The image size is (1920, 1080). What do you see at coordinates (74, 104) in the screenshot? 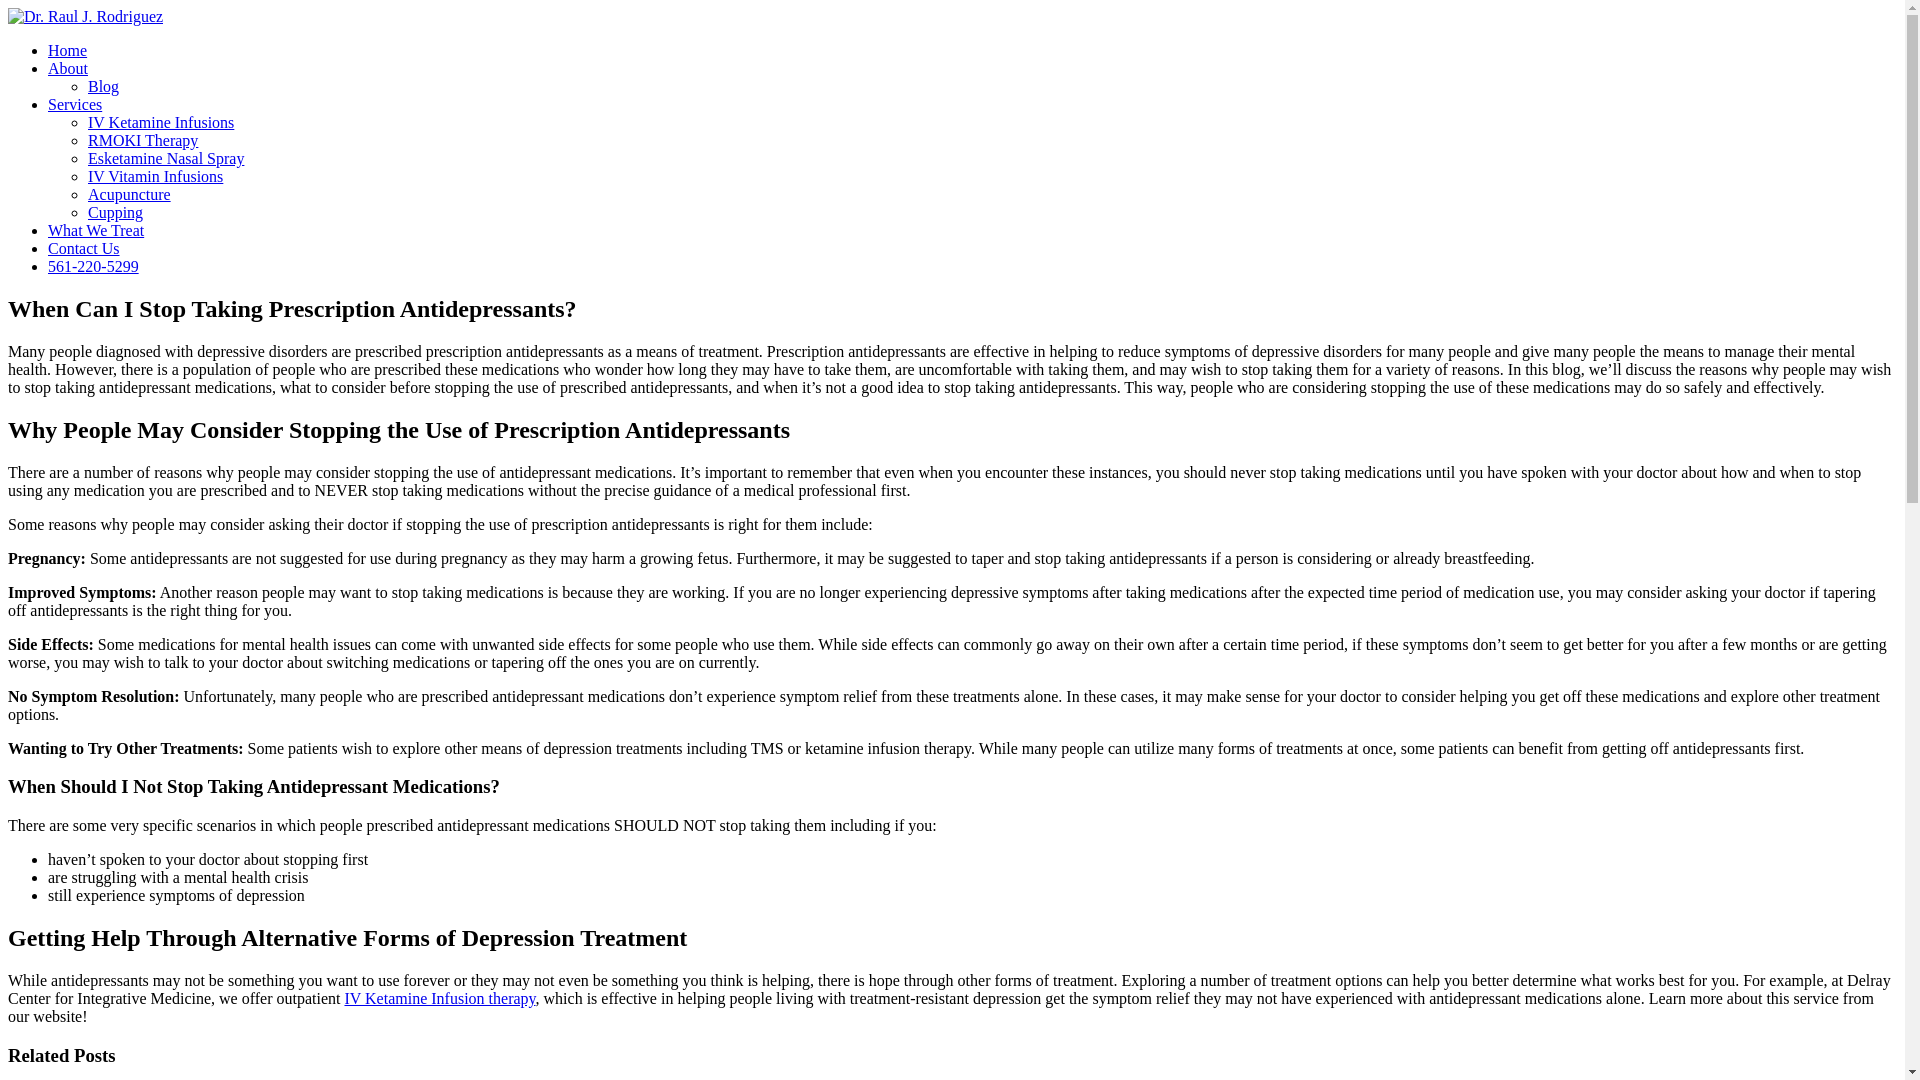
I see `Services` at bounding box center [74, 104].